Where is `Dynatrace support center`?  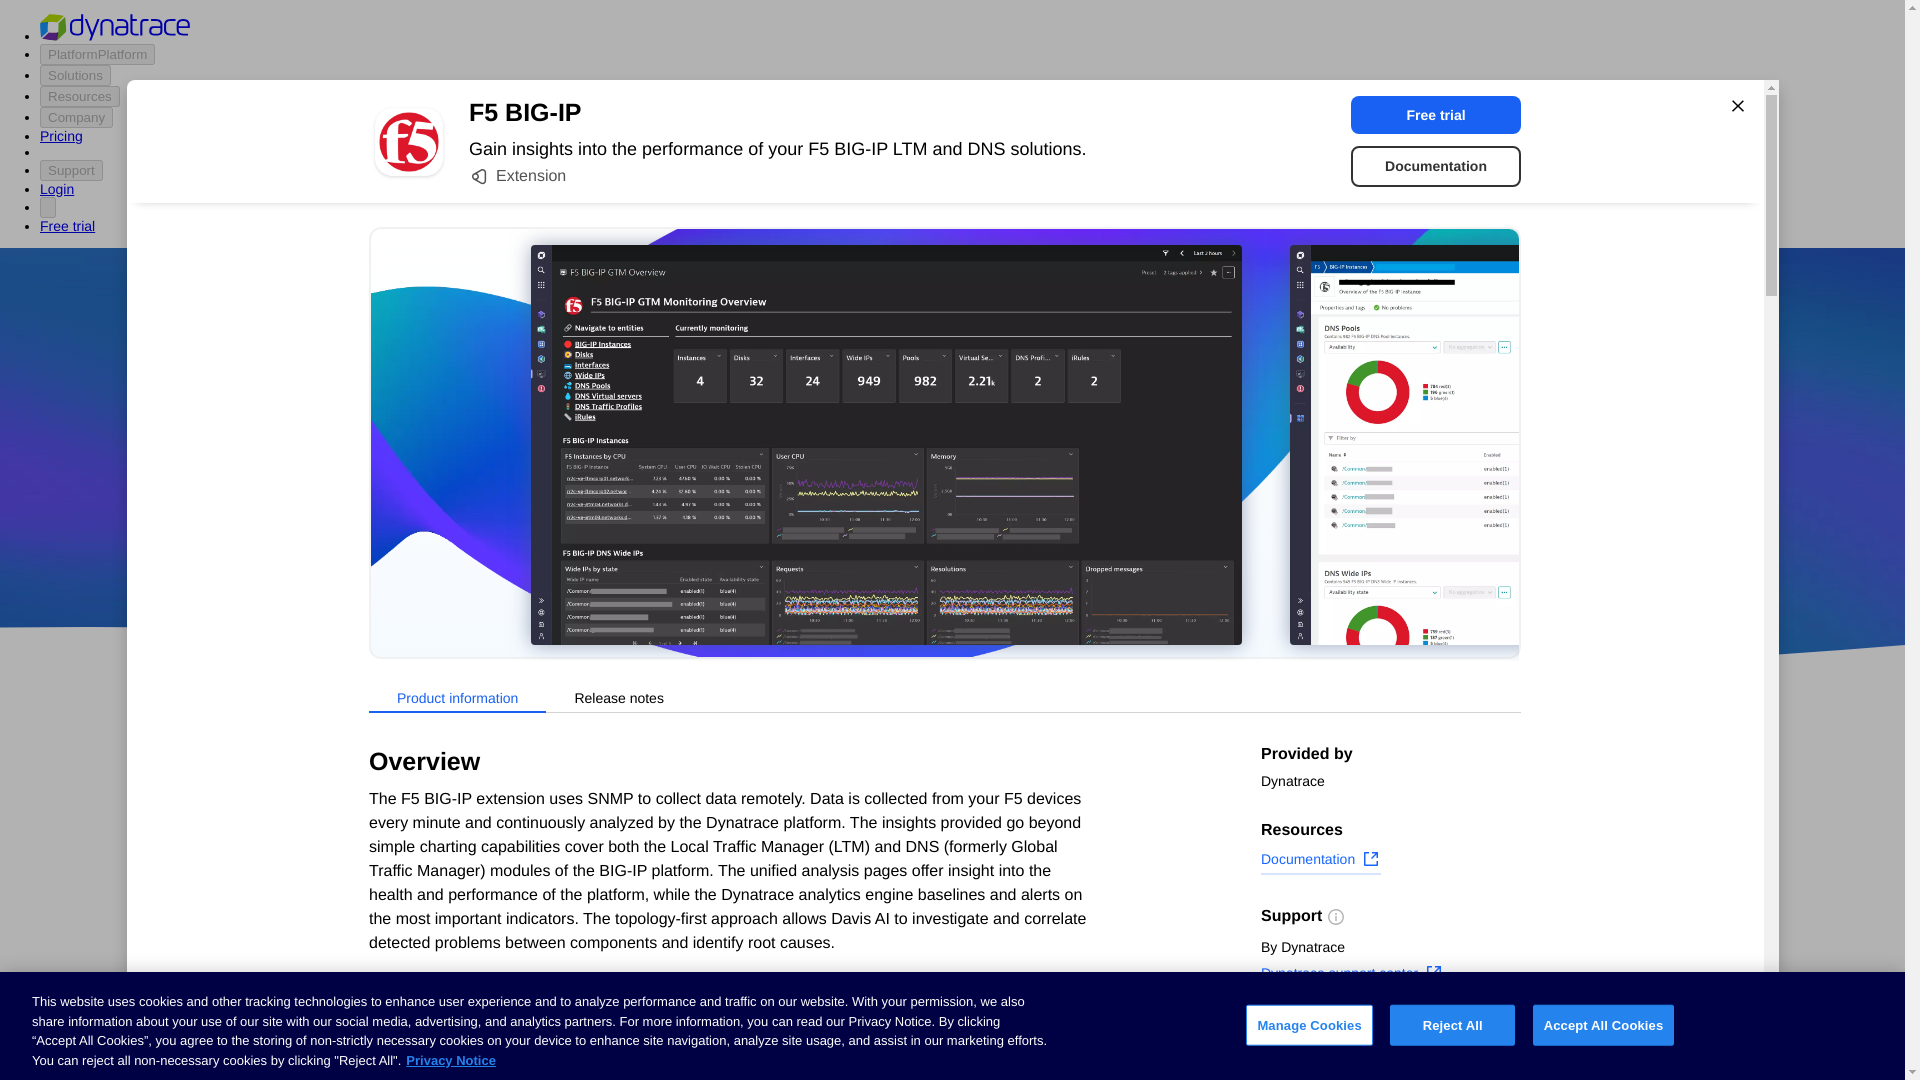 Dynatrace support center is located at coordinates (1352, 976).